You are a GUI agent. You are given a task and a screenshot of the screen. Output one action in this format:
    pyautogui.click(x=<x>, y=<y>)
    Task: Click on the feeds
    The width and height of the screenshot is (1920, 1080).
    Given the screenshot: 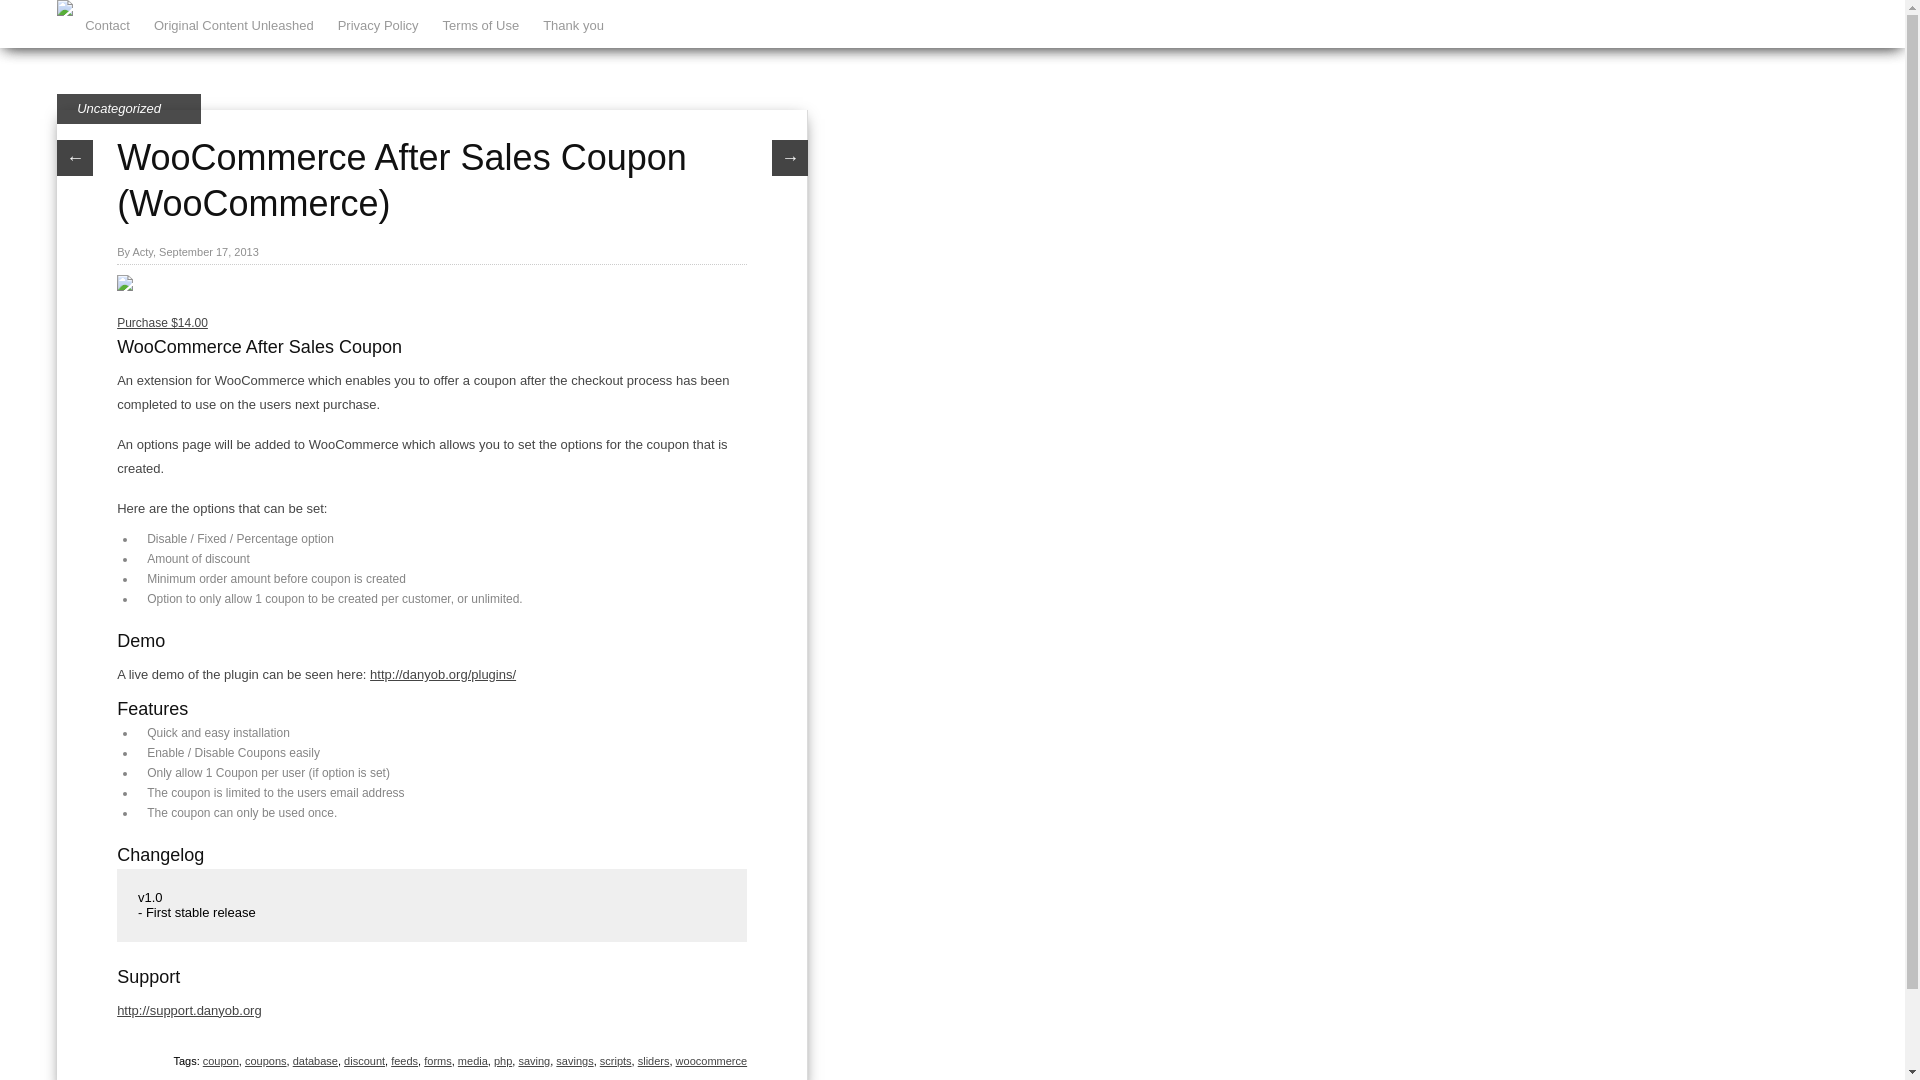 What is the action you would take?
    pyautogui.click(x=404, y=1061)
    